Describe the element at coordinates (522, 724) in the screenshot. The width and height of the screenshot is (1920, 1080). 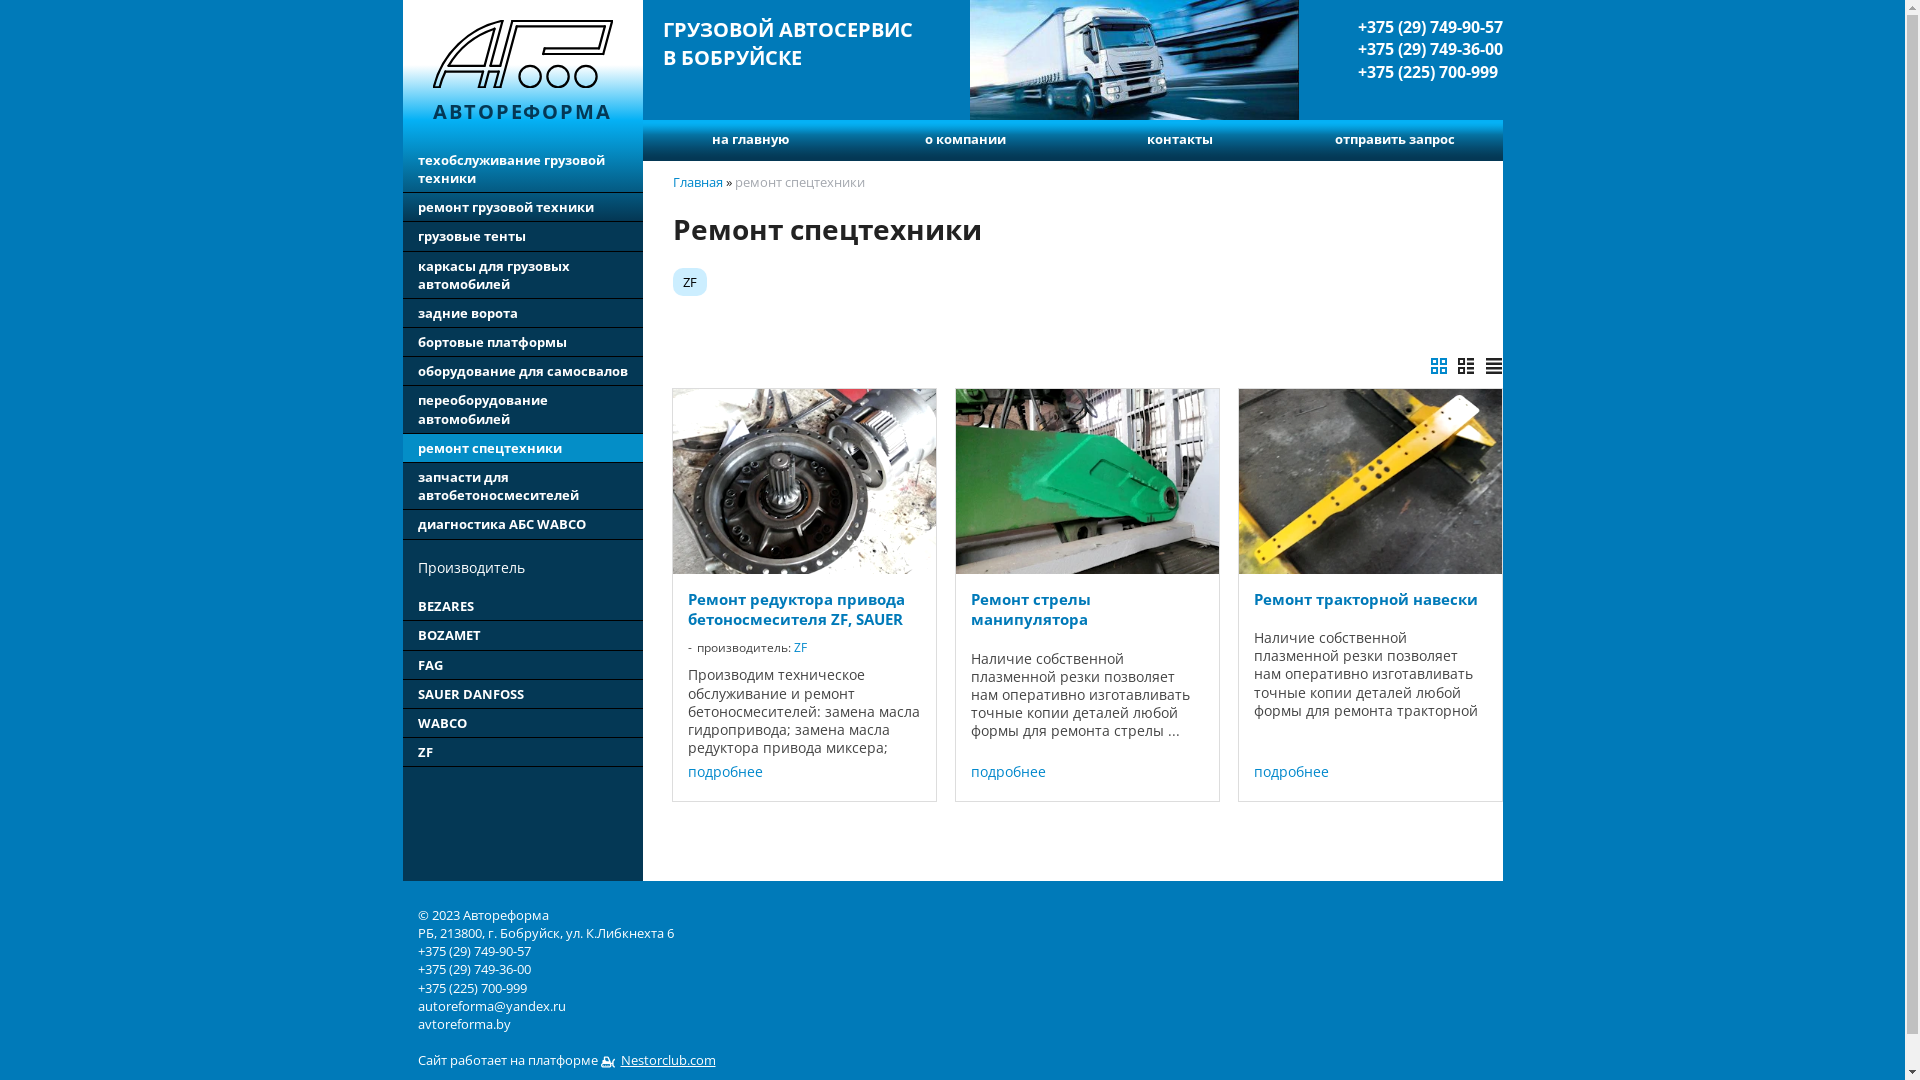
I see `WABCO` at that location.